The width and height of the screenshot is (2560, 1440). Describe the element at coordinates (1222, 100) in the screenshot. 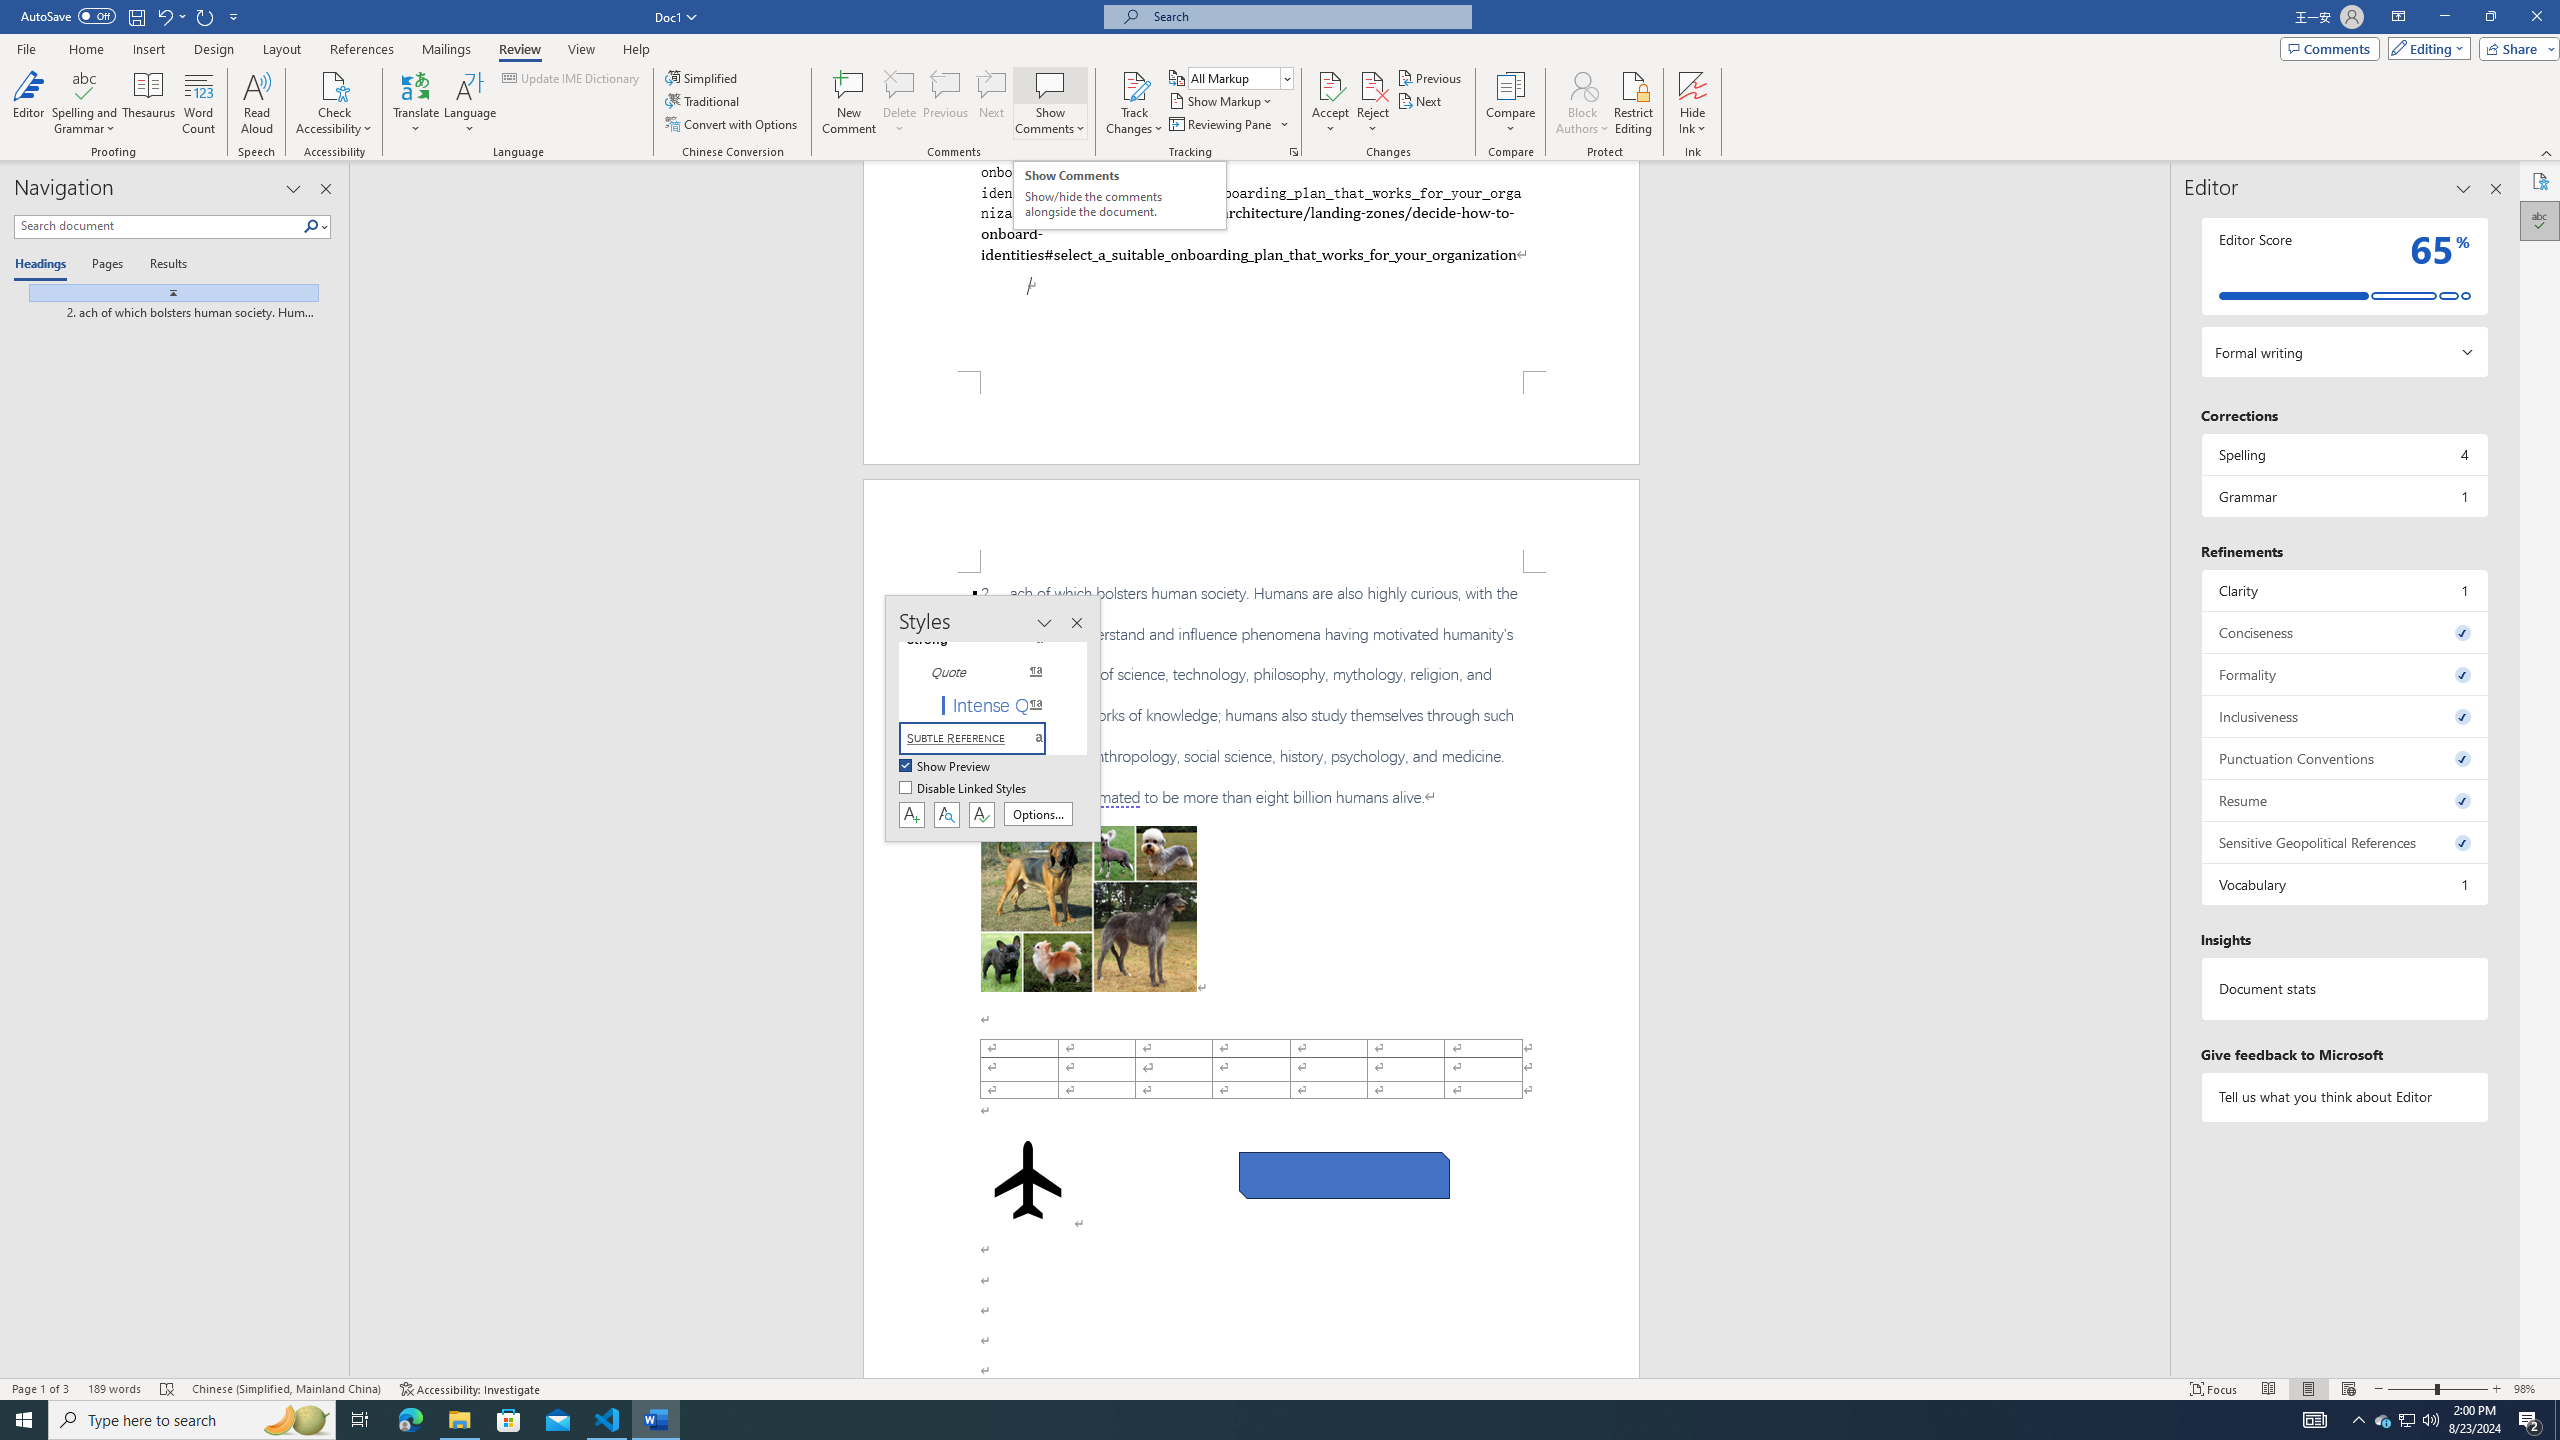

I see `Show Markup` at that location.